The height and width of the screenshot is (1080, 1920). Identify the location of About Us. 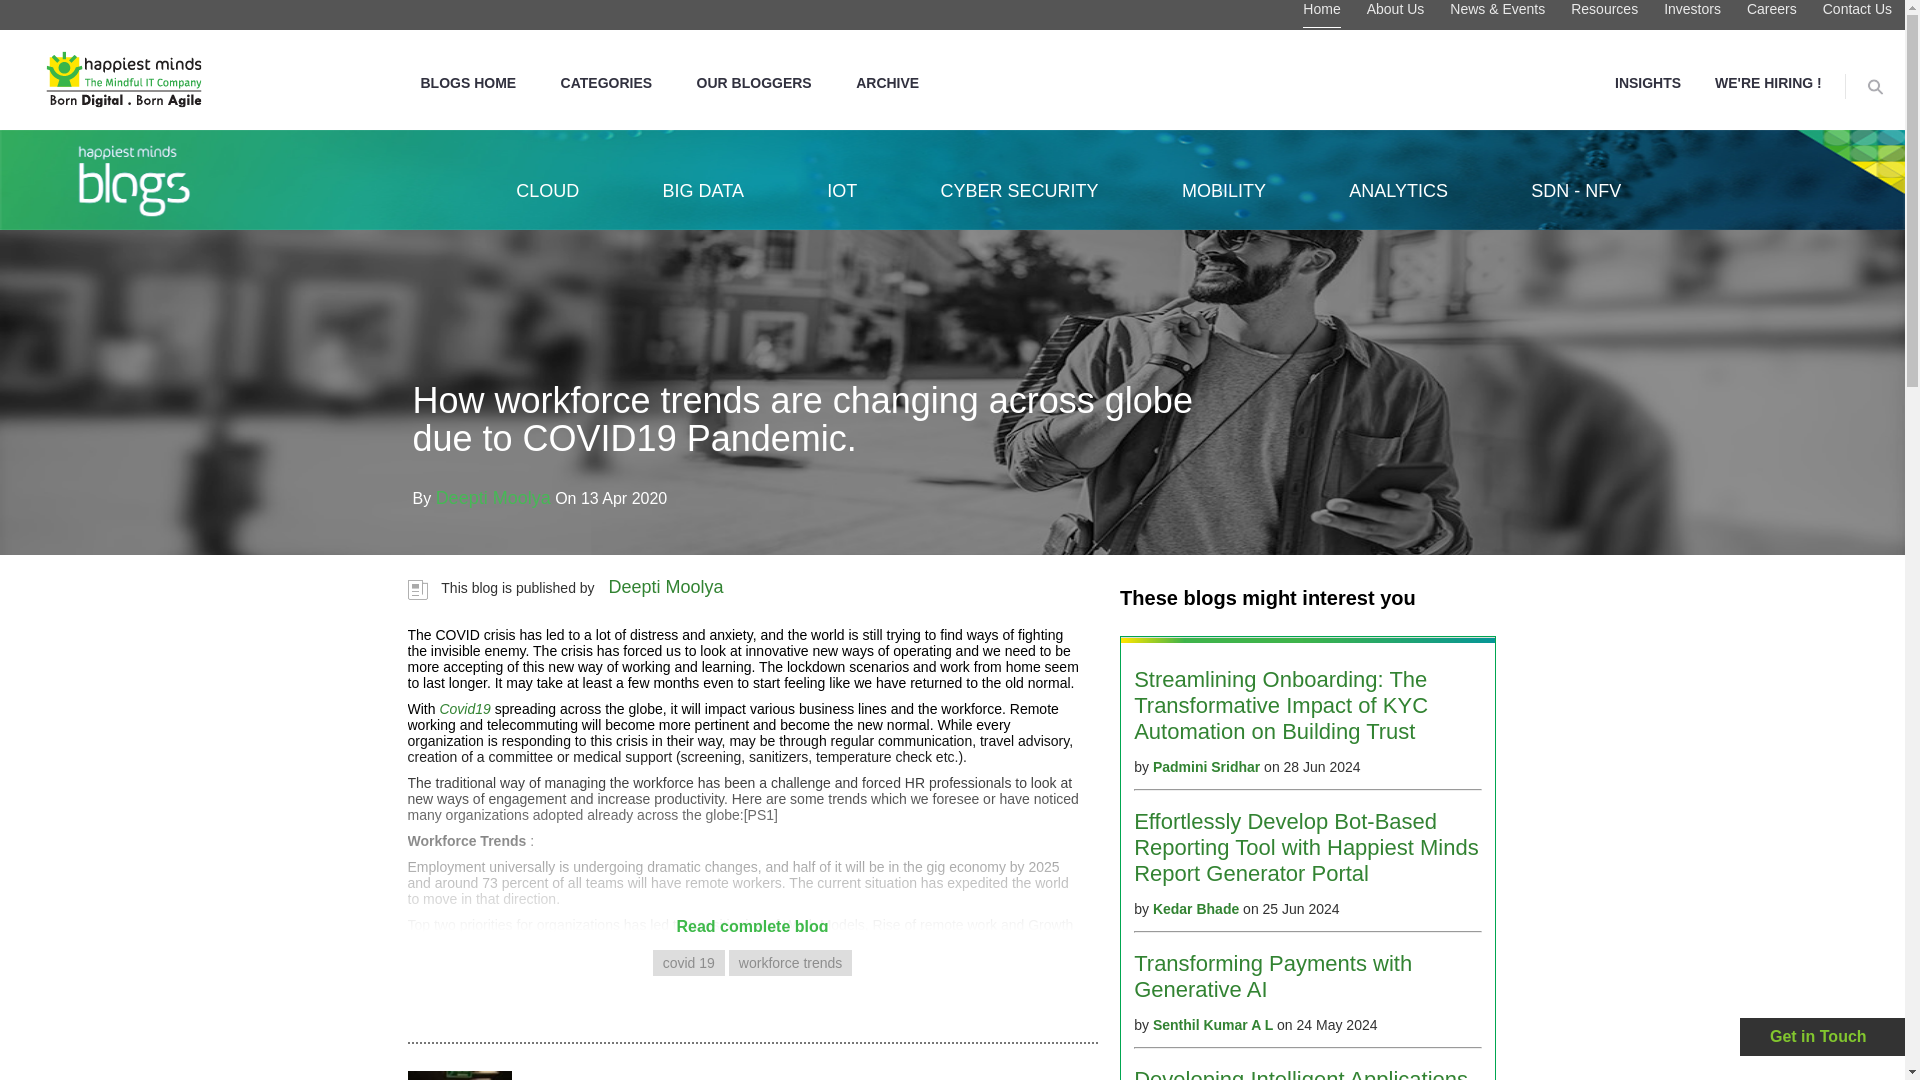
(1396, 14).